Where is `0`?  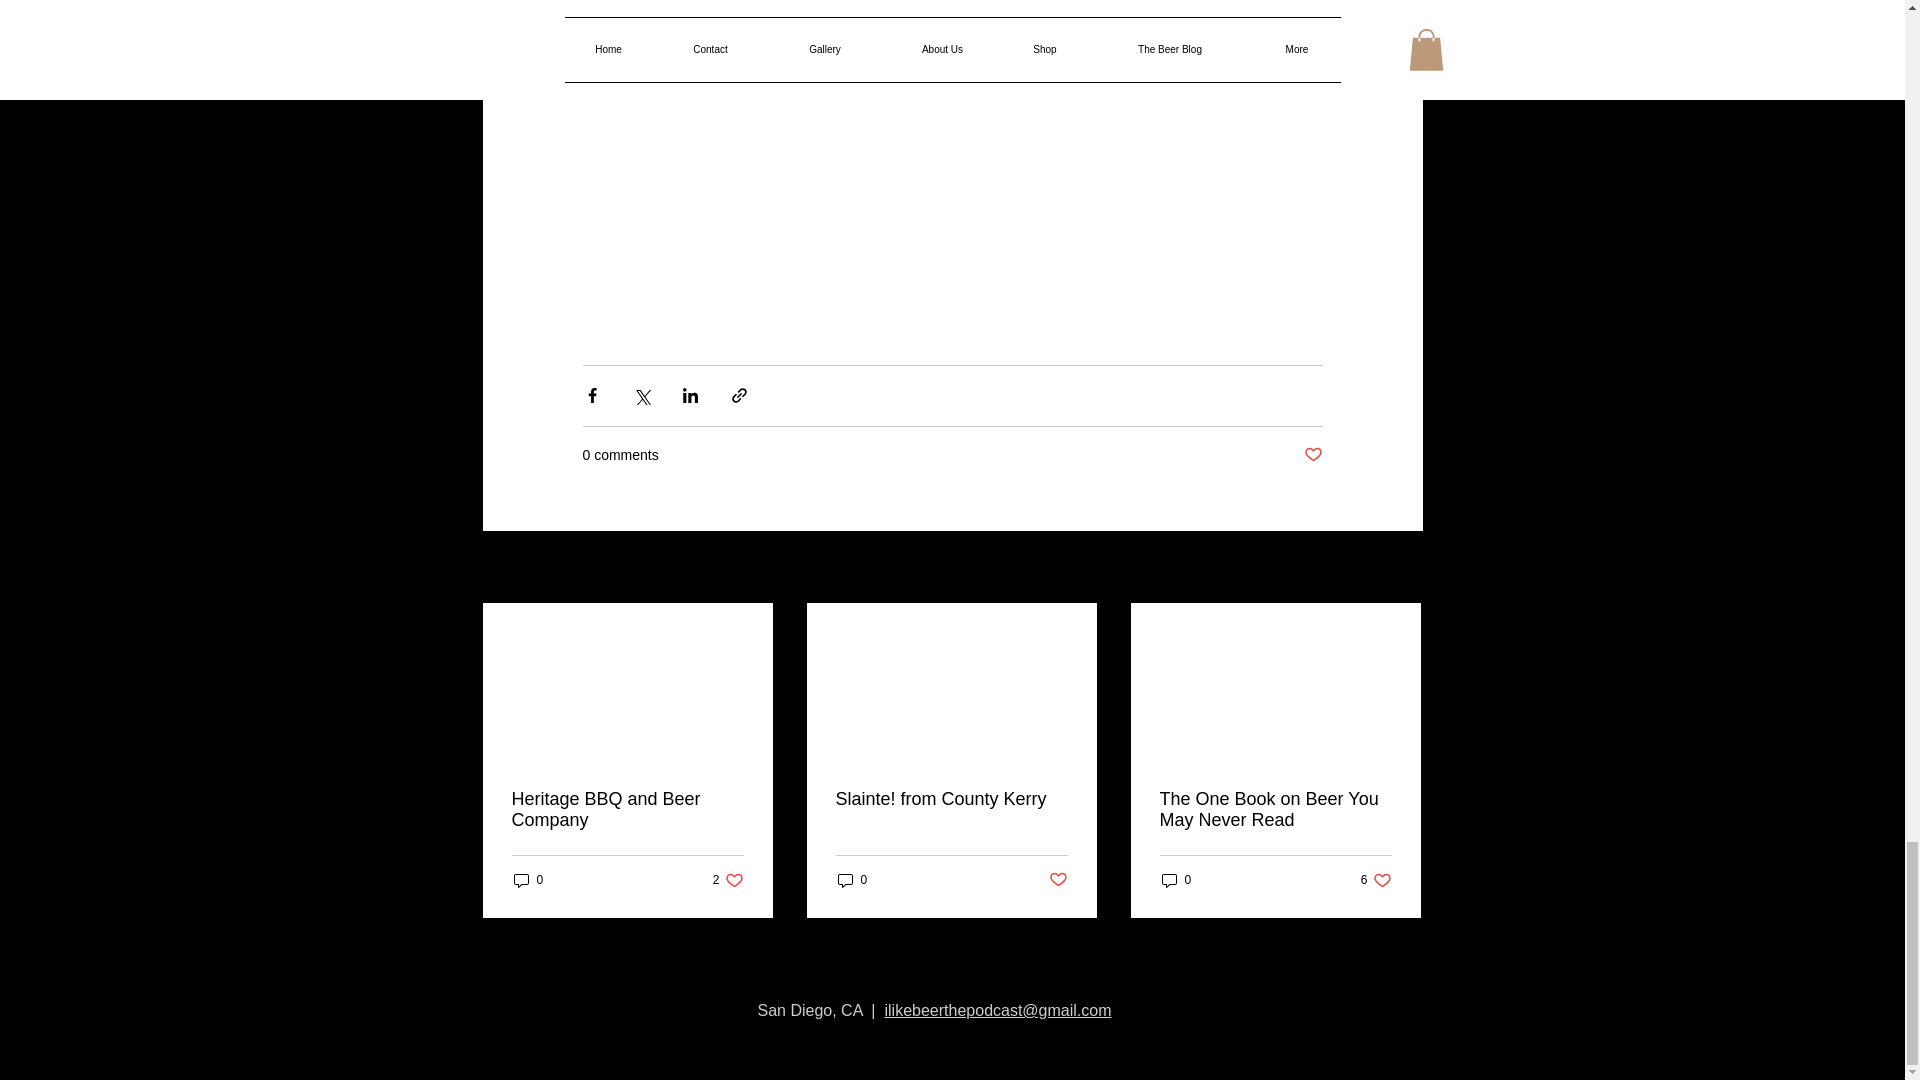 0 is located at coordinates (1058, 880).